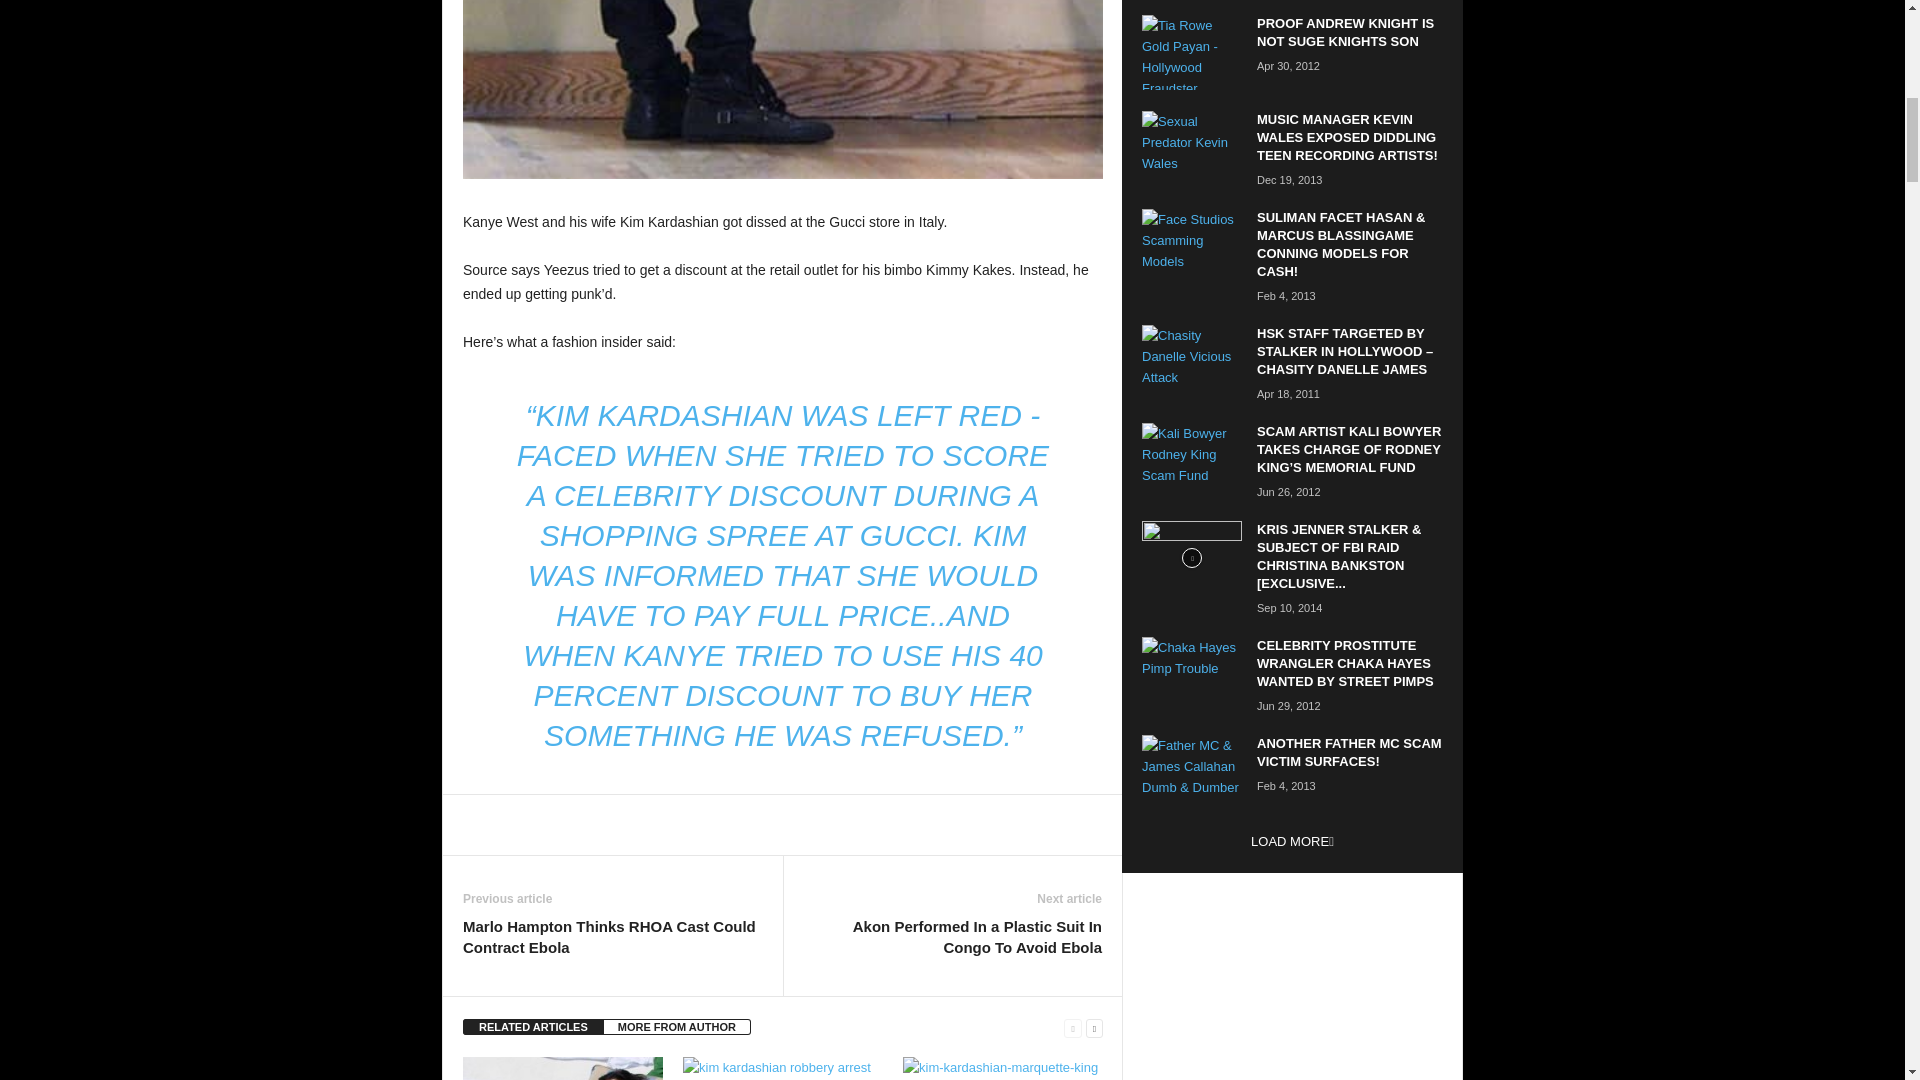 The height and width of the screenshot is (1080, 1920). What do you see at coordinates (533, 1026) in the screenshot?
I see `RELATED ARTICLES` at bounding box center [533, 1026].